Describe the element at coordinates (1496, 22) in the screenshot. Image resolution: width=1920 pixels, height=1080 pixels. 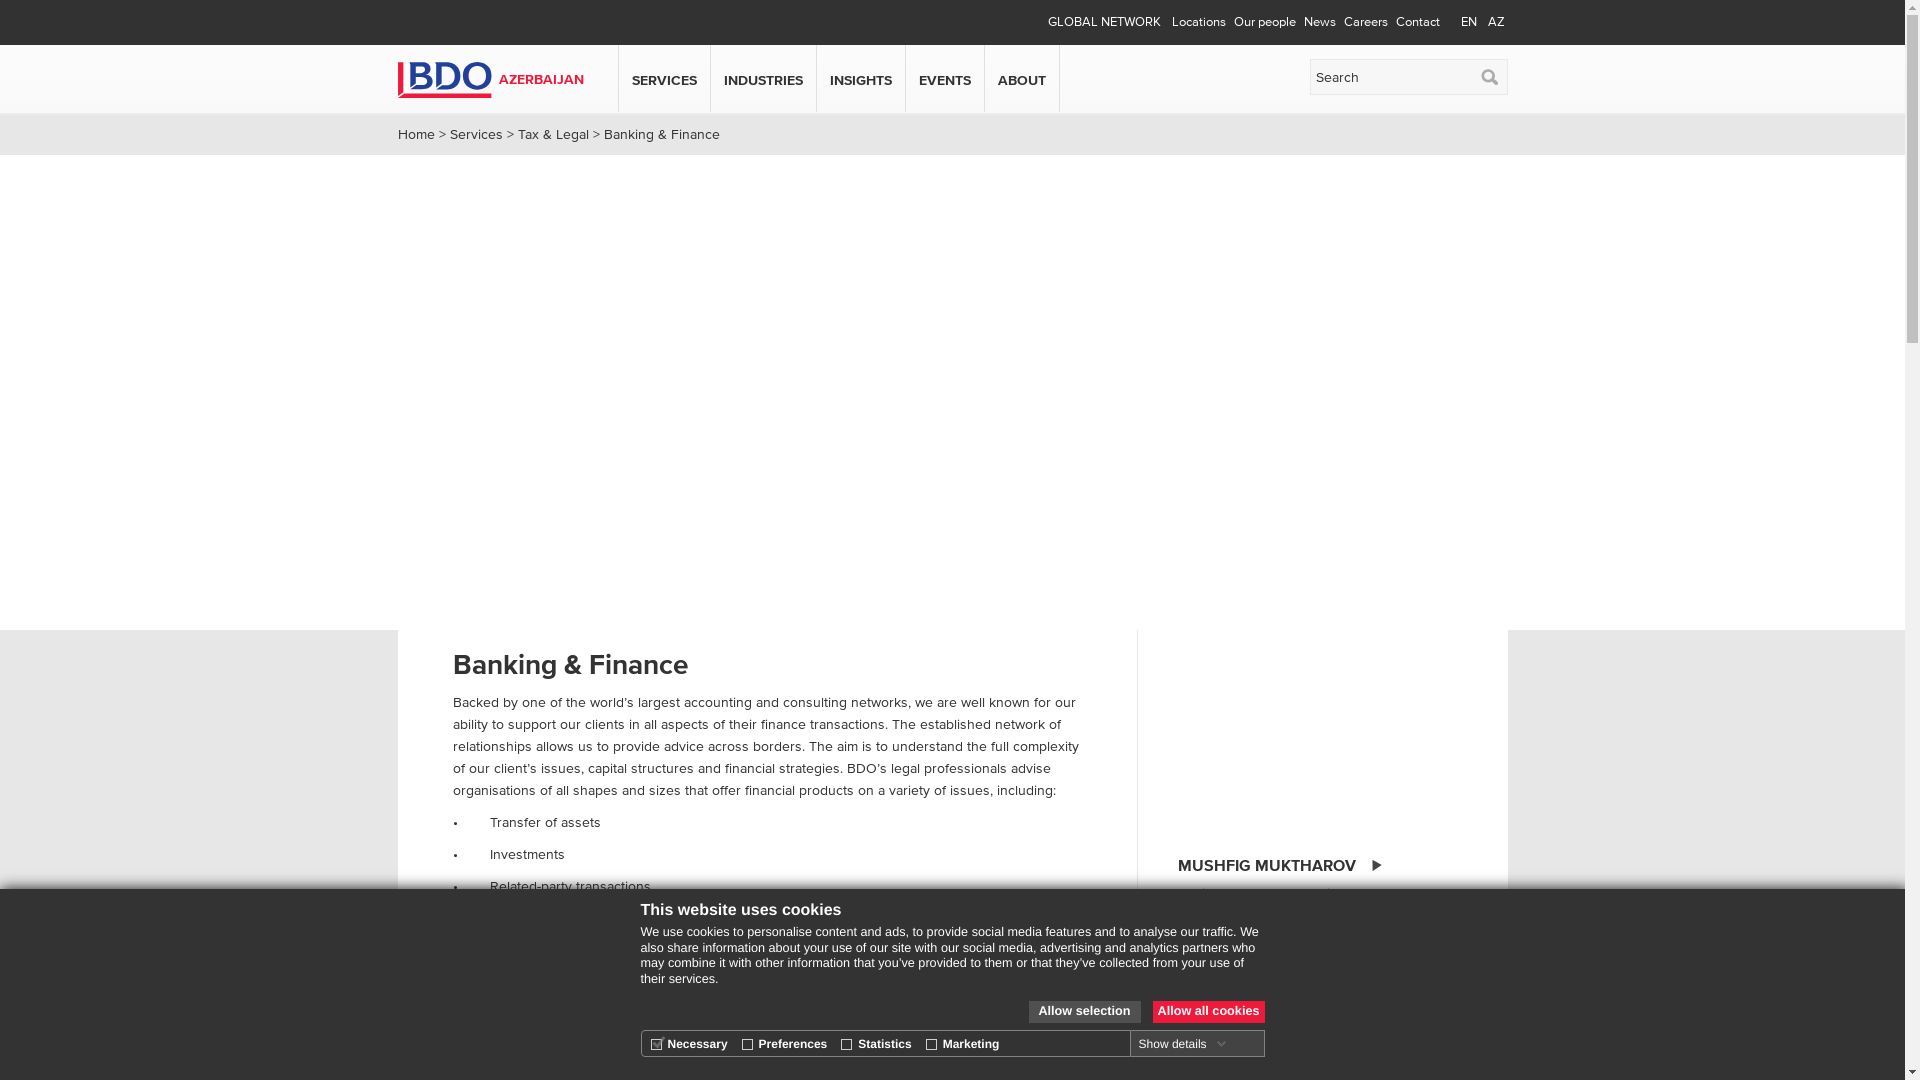
I see `AZ` at that location.